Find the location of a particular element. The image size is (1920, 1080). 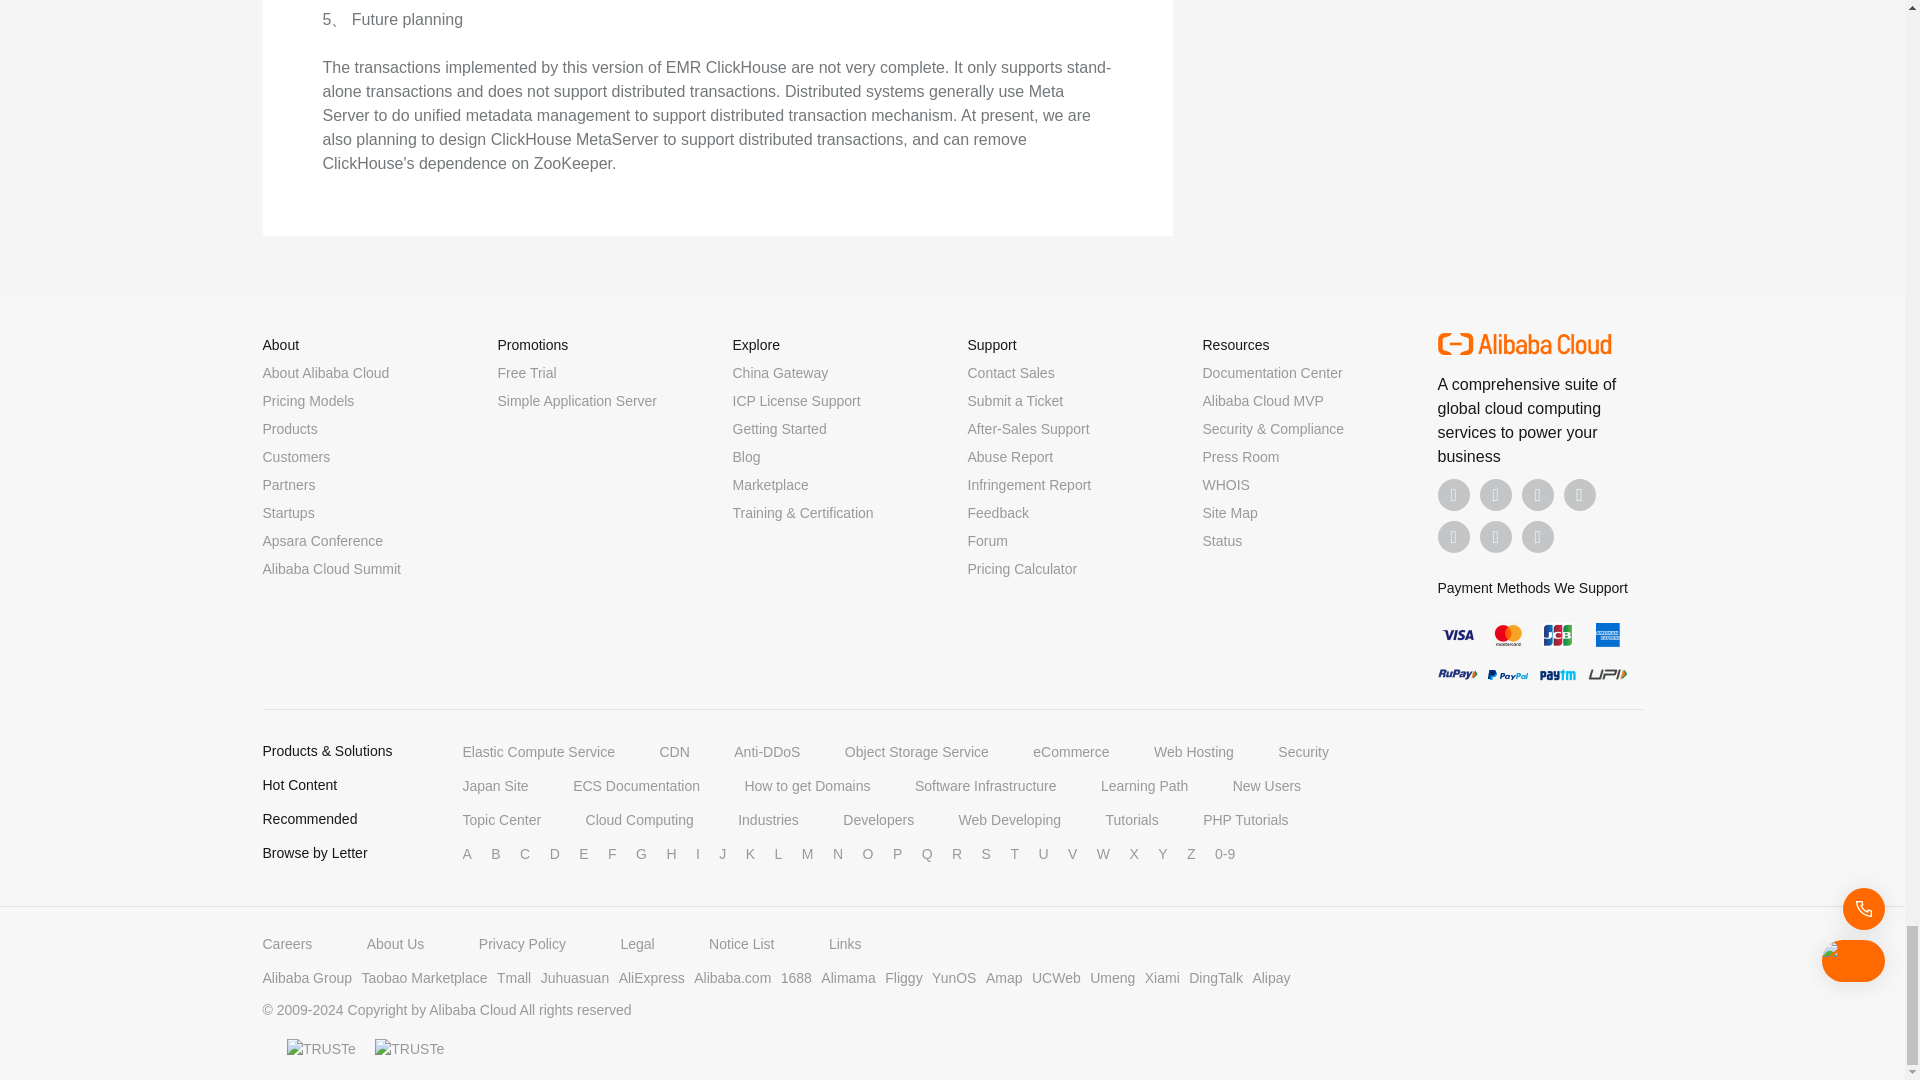

YouTube is located at coordinates (1580, 494).